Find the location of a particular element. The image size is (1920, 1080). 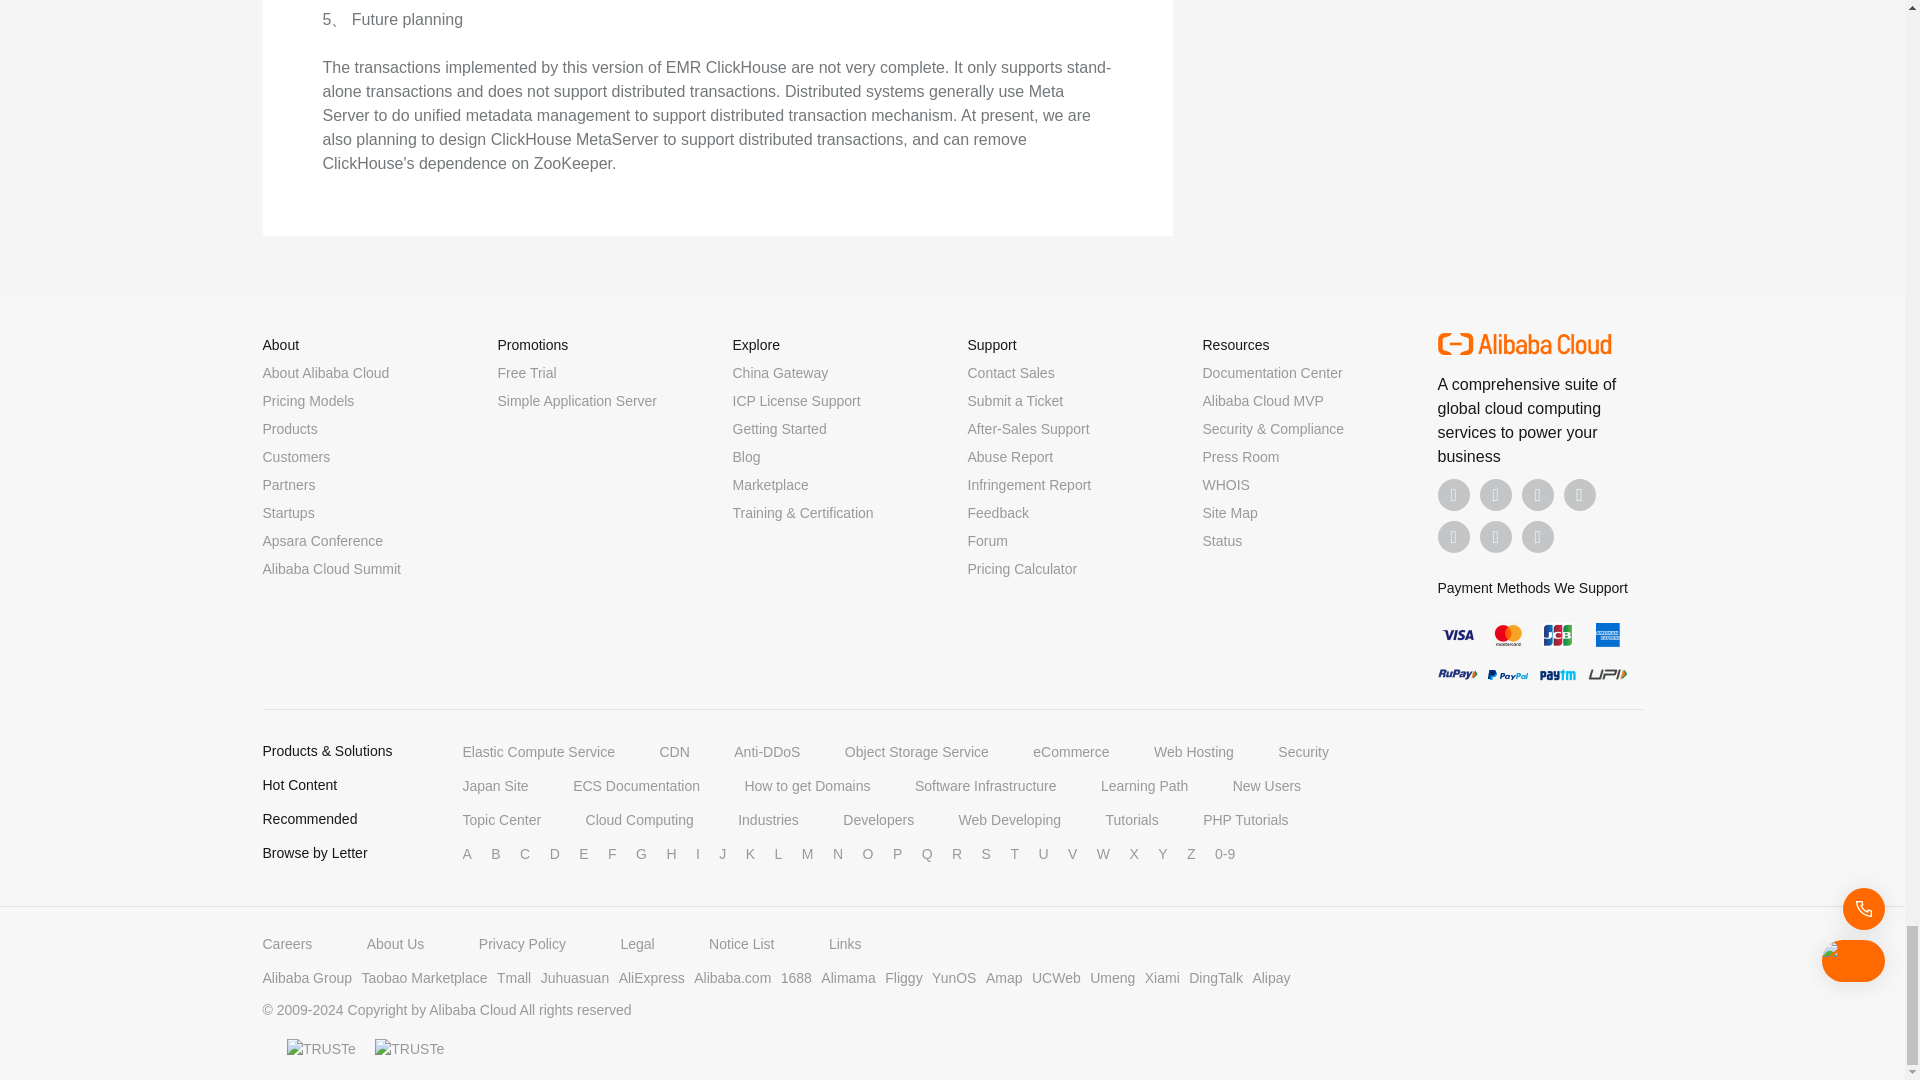

YouTube is located at coordinates (1580, 494).